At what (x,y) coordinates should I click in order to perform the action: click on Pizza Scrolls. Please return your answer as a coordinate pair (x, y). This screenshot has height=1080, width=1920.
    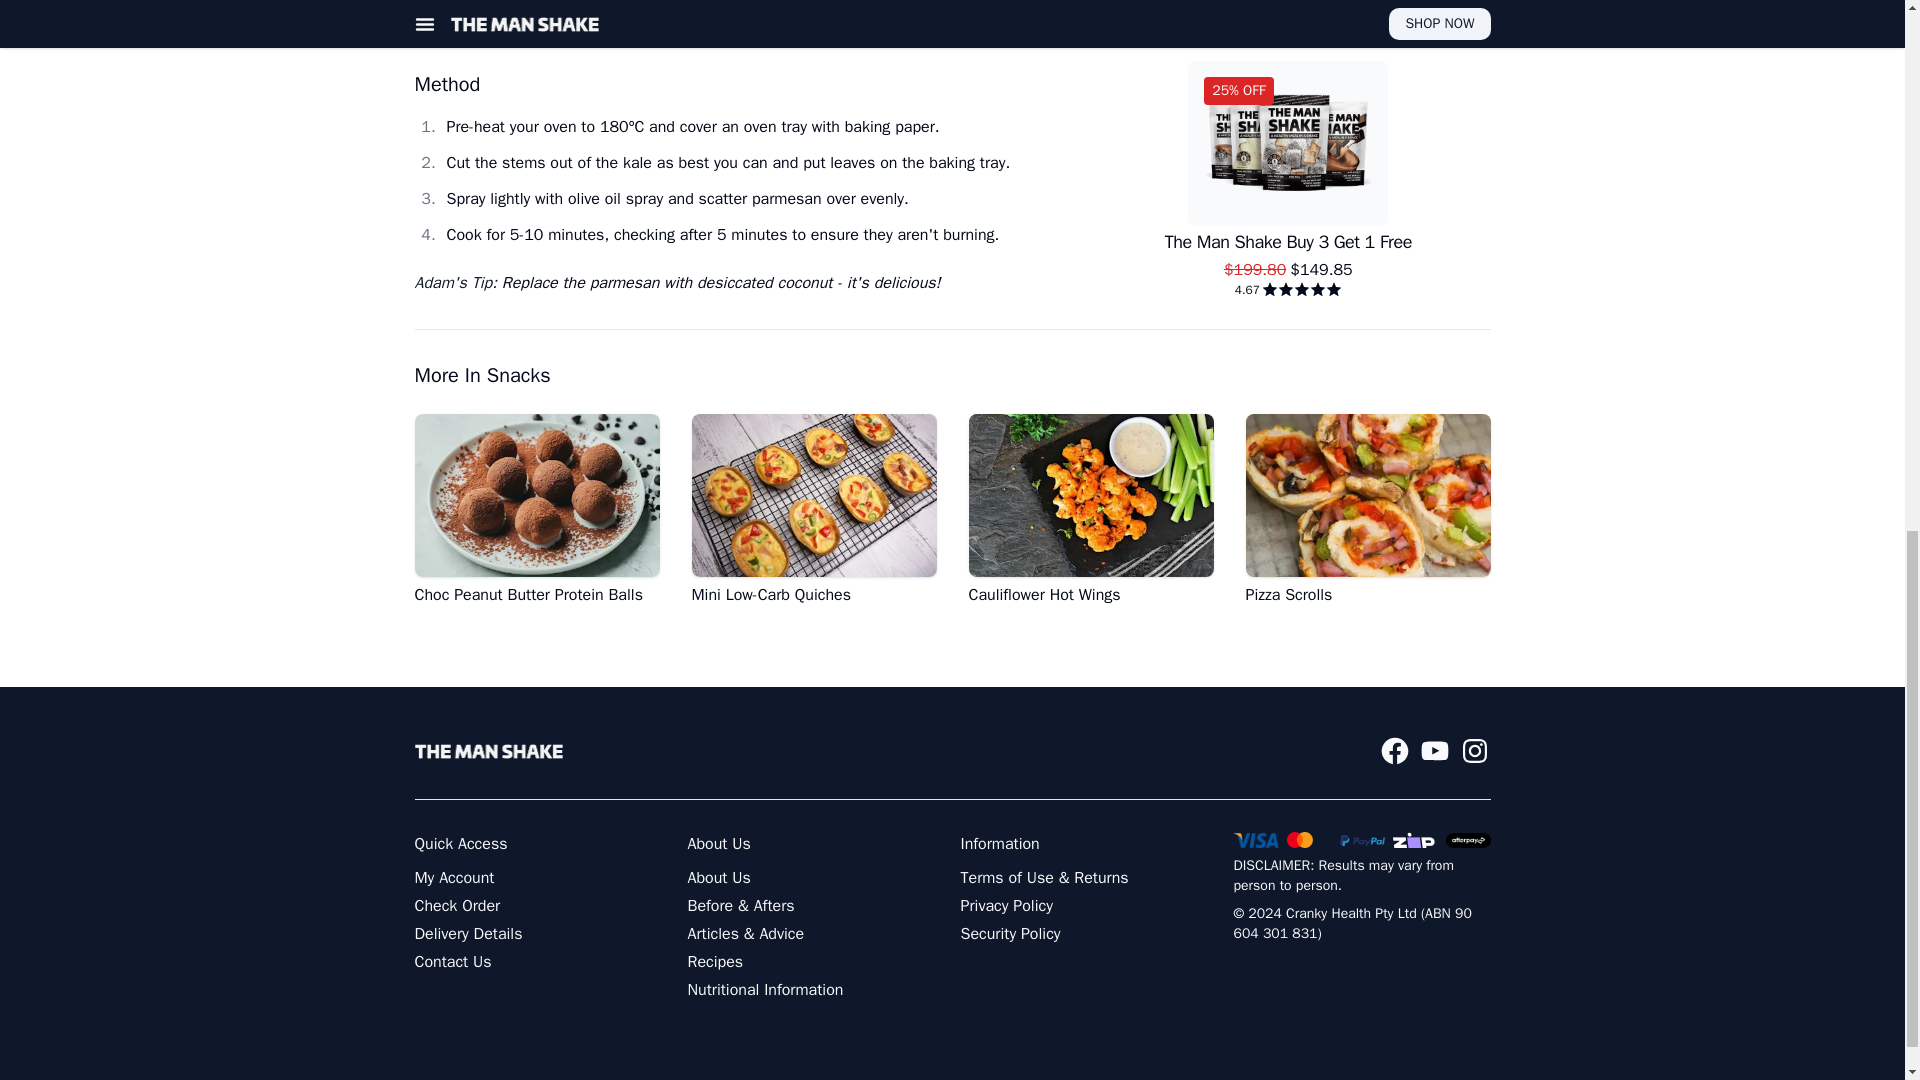
    Looking at the image, I should click on (1368, 510).